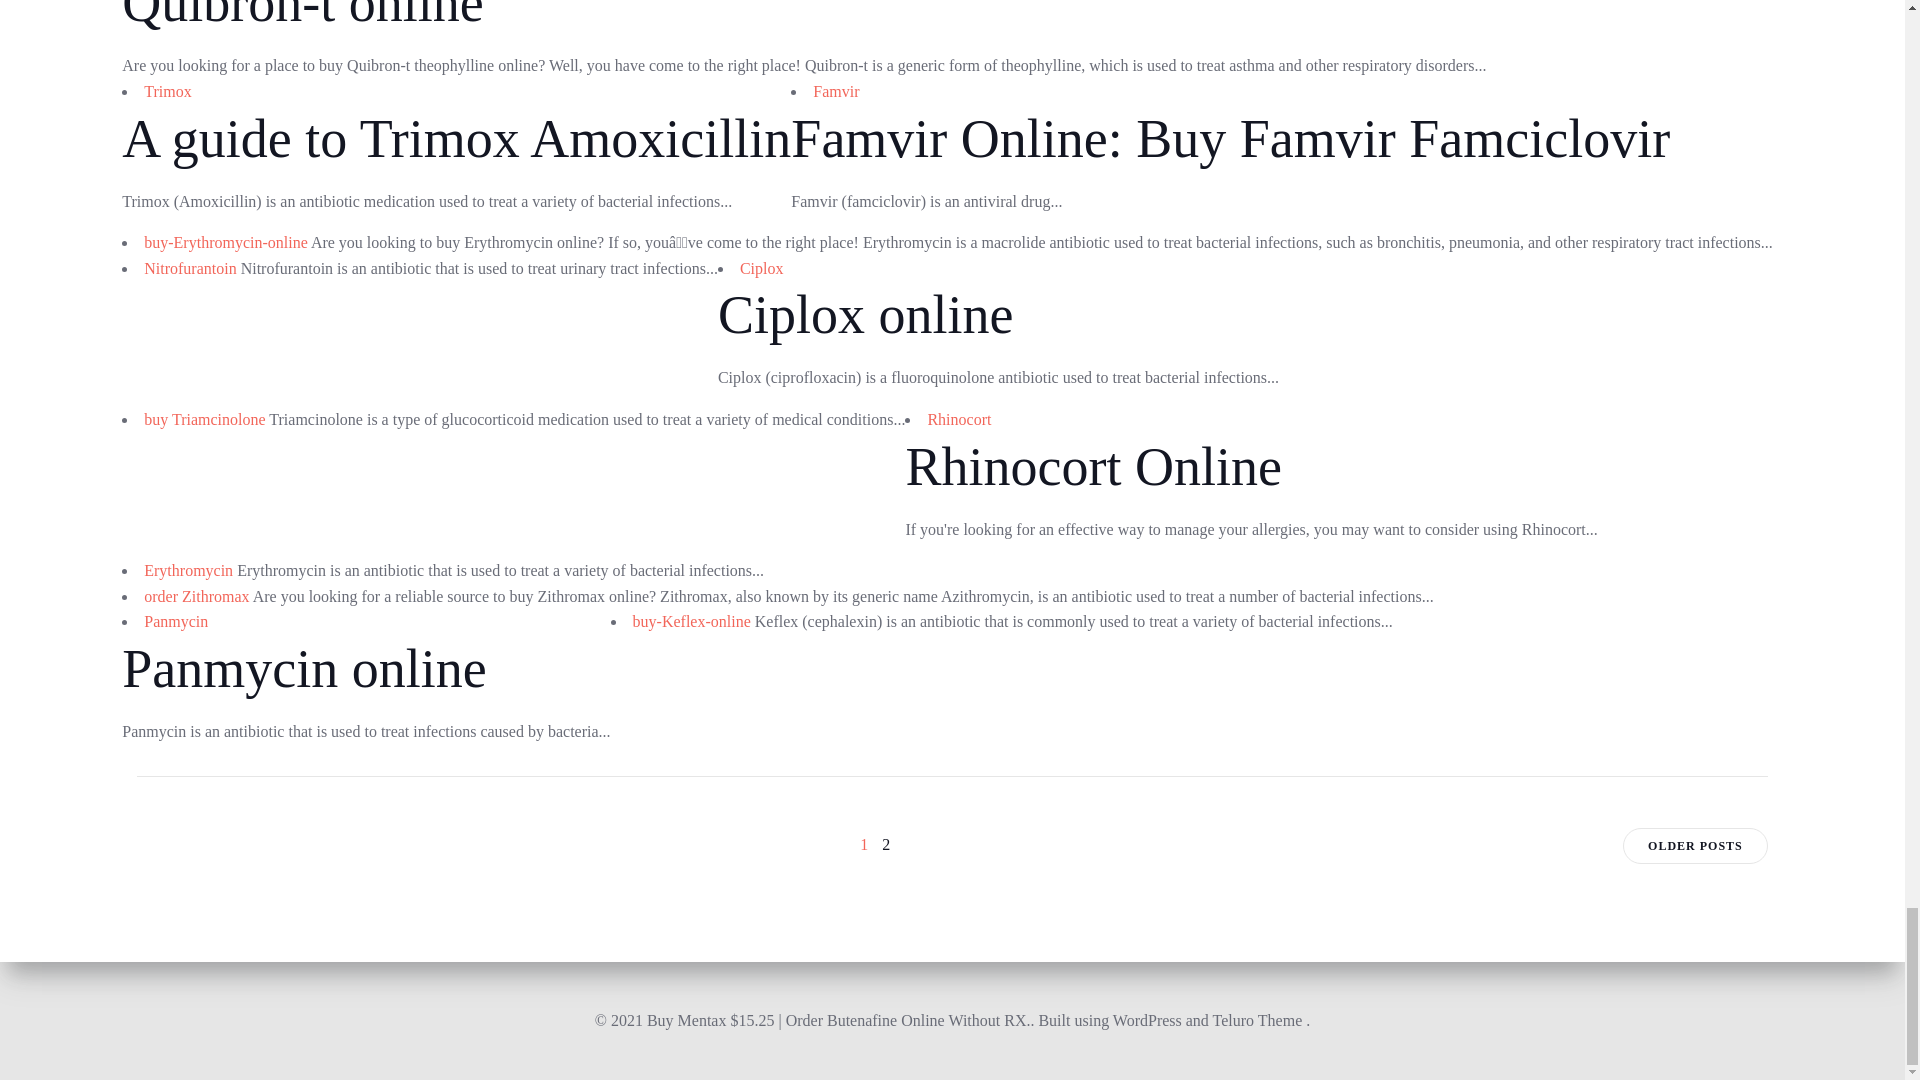  I want to click on Nitrofurantoin, so click(190, 268).